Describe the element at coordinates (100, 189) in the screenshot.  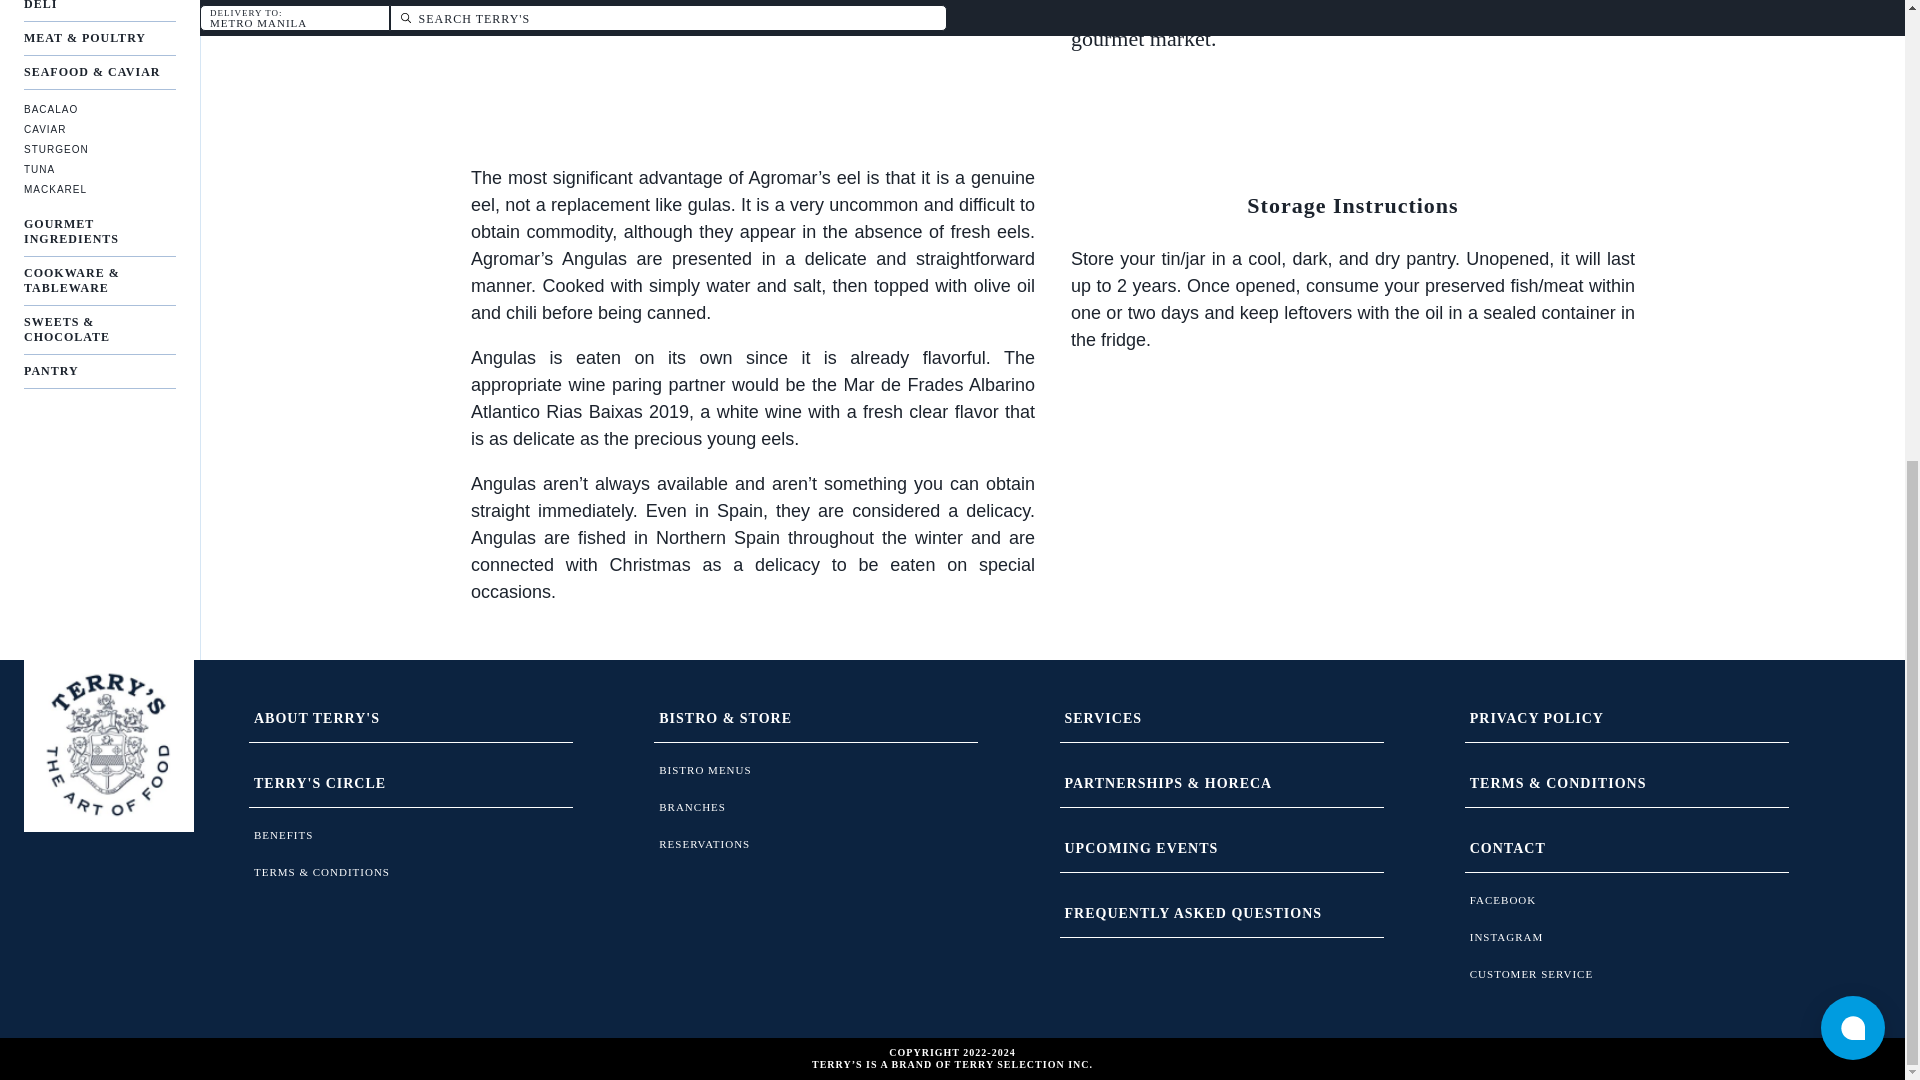
I see `MACKAREL` at that location.